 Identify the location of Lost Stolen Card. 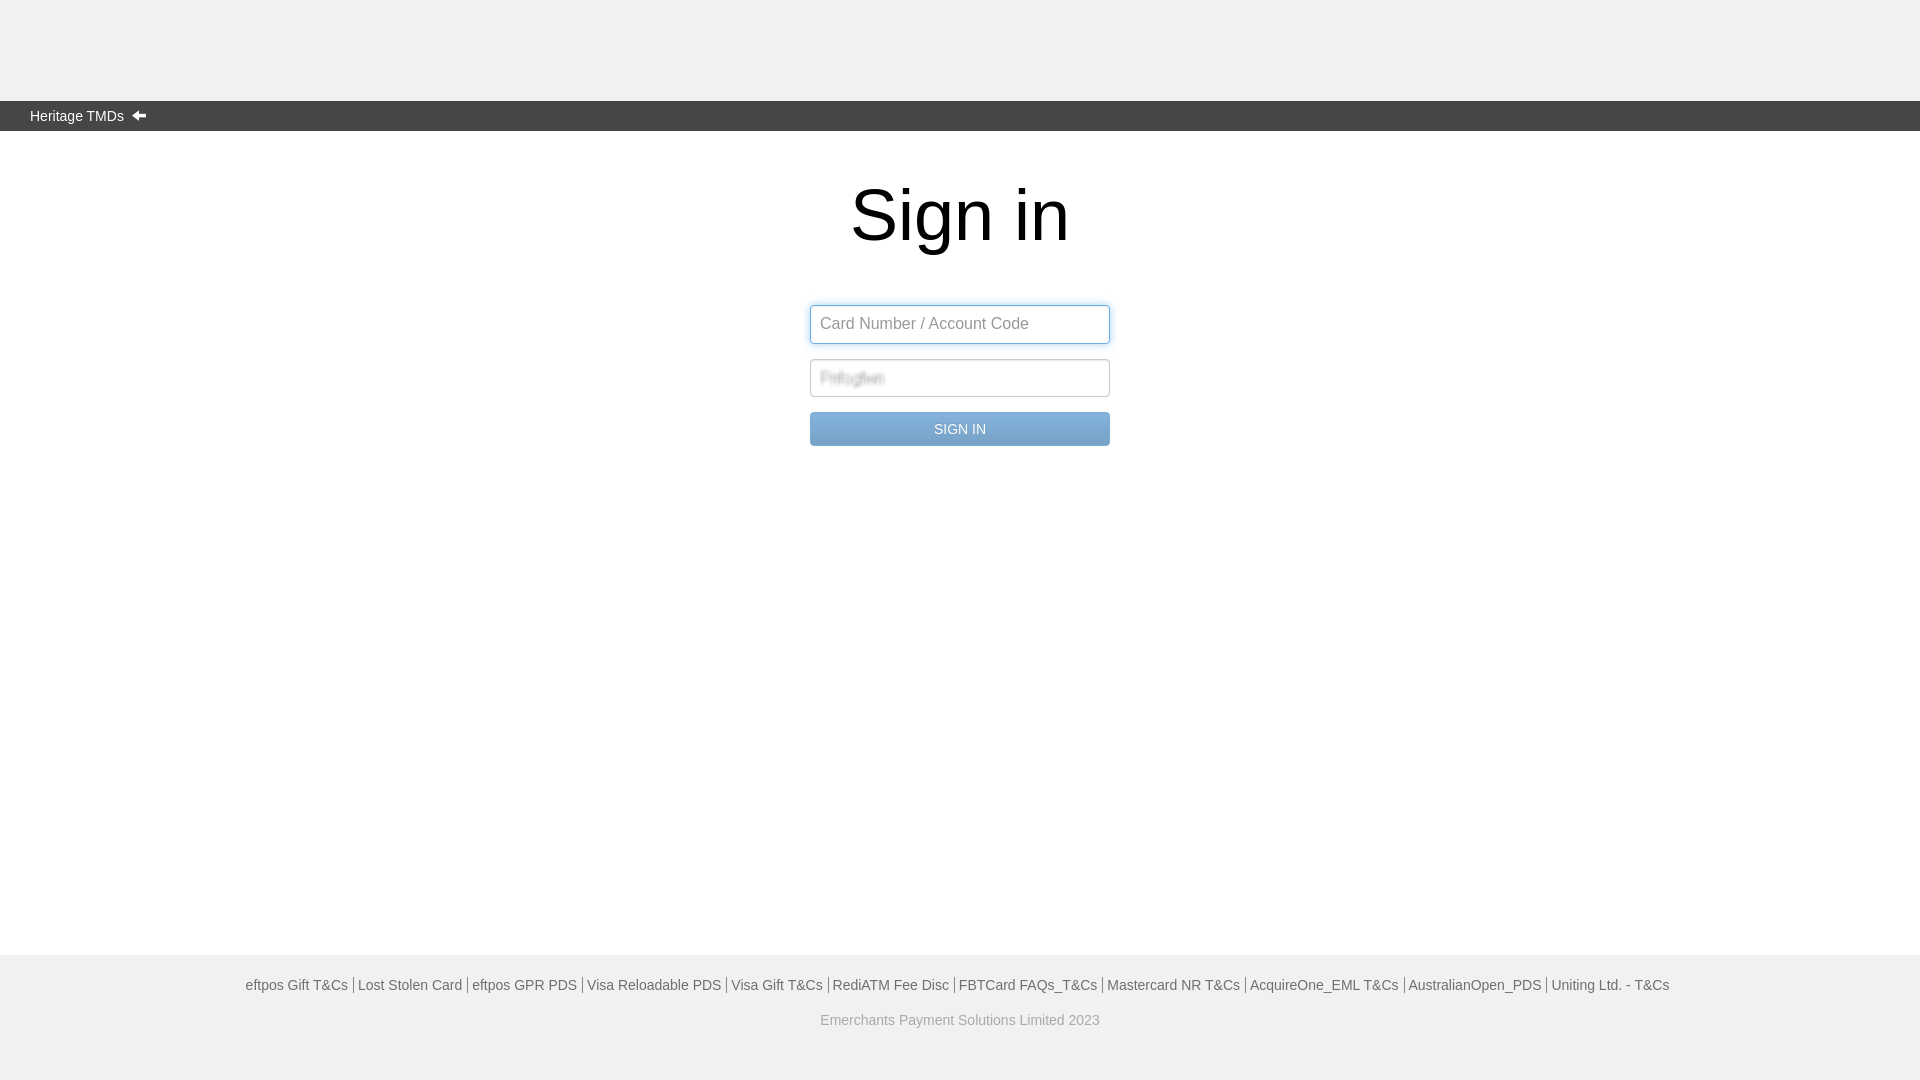
(410, 985).